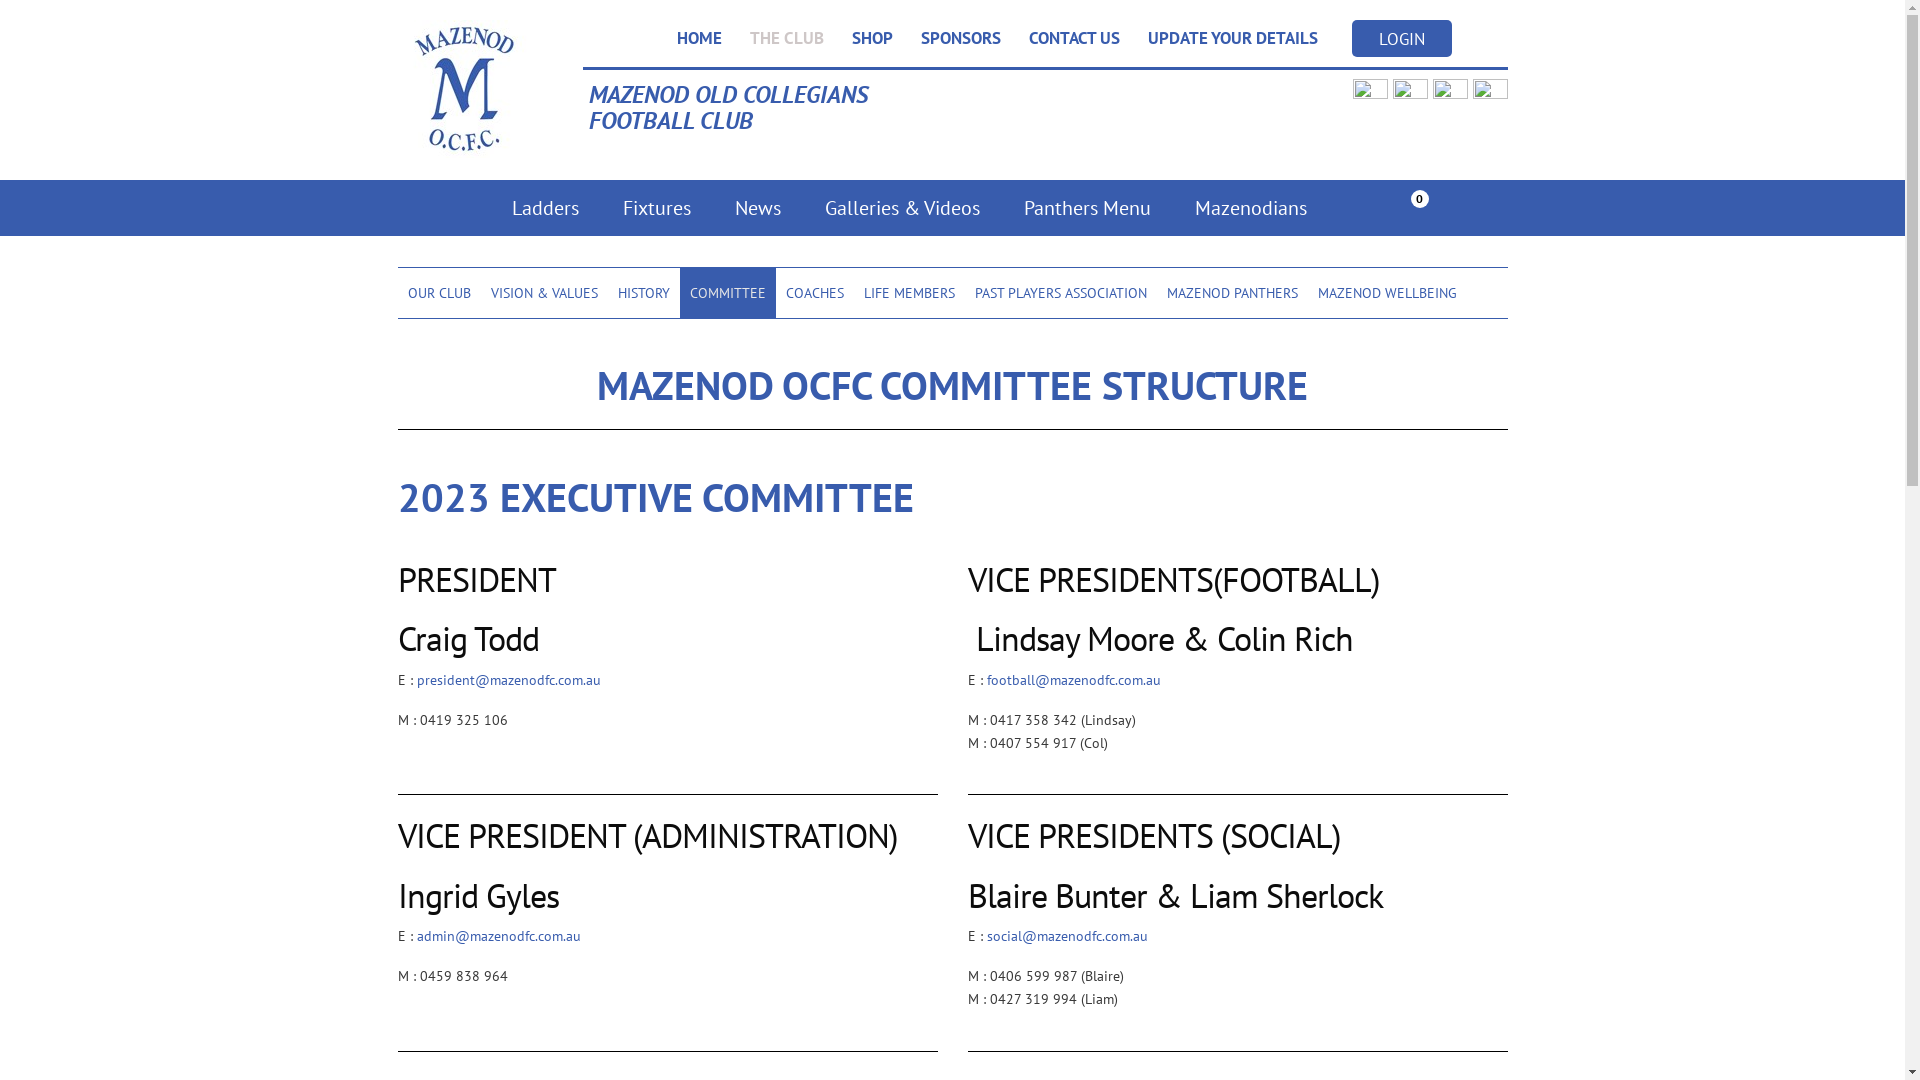 The height and width of the screenshot is (1080, 1920). Describe the element at coordinates (728, 293) in the screenshot. I see `COMMITTEE` at that location.